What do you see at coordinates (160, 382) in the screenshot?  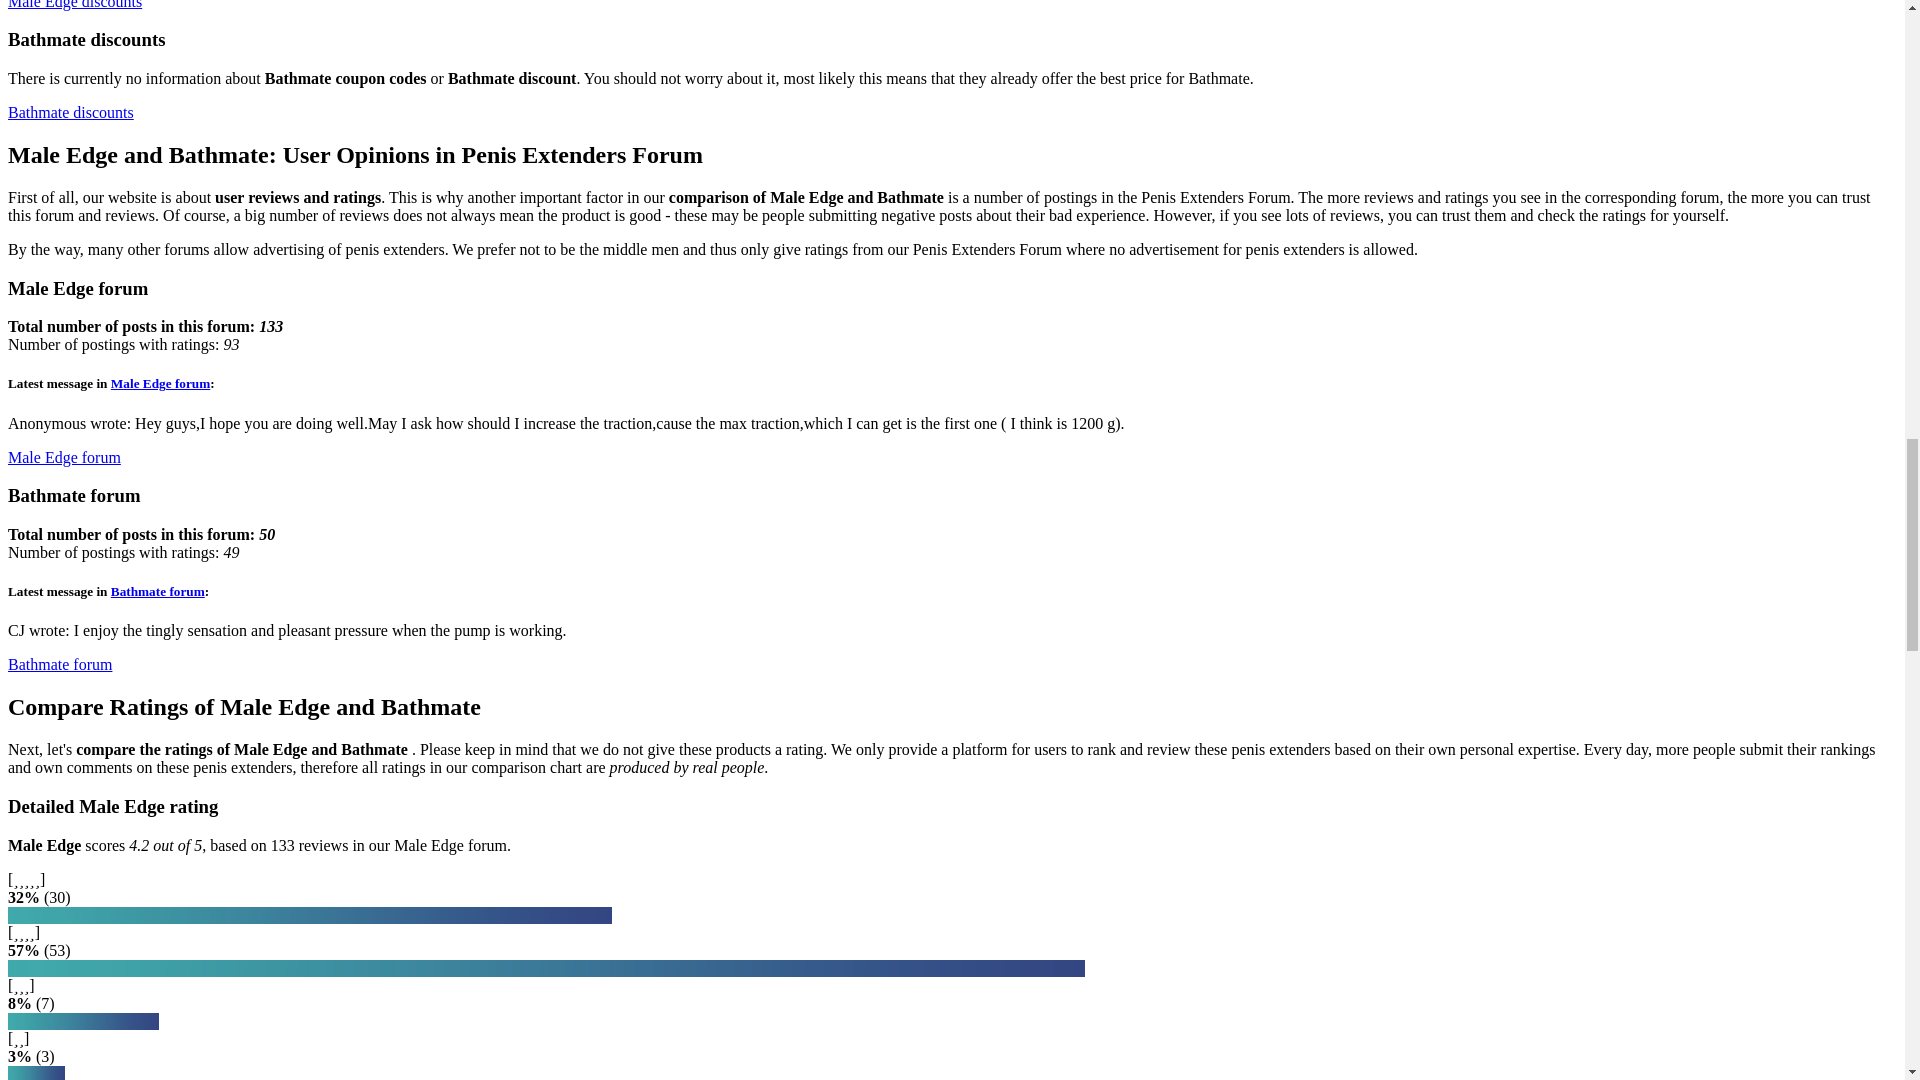 I see `Male Edge forum` at bounding box center [160, 382].